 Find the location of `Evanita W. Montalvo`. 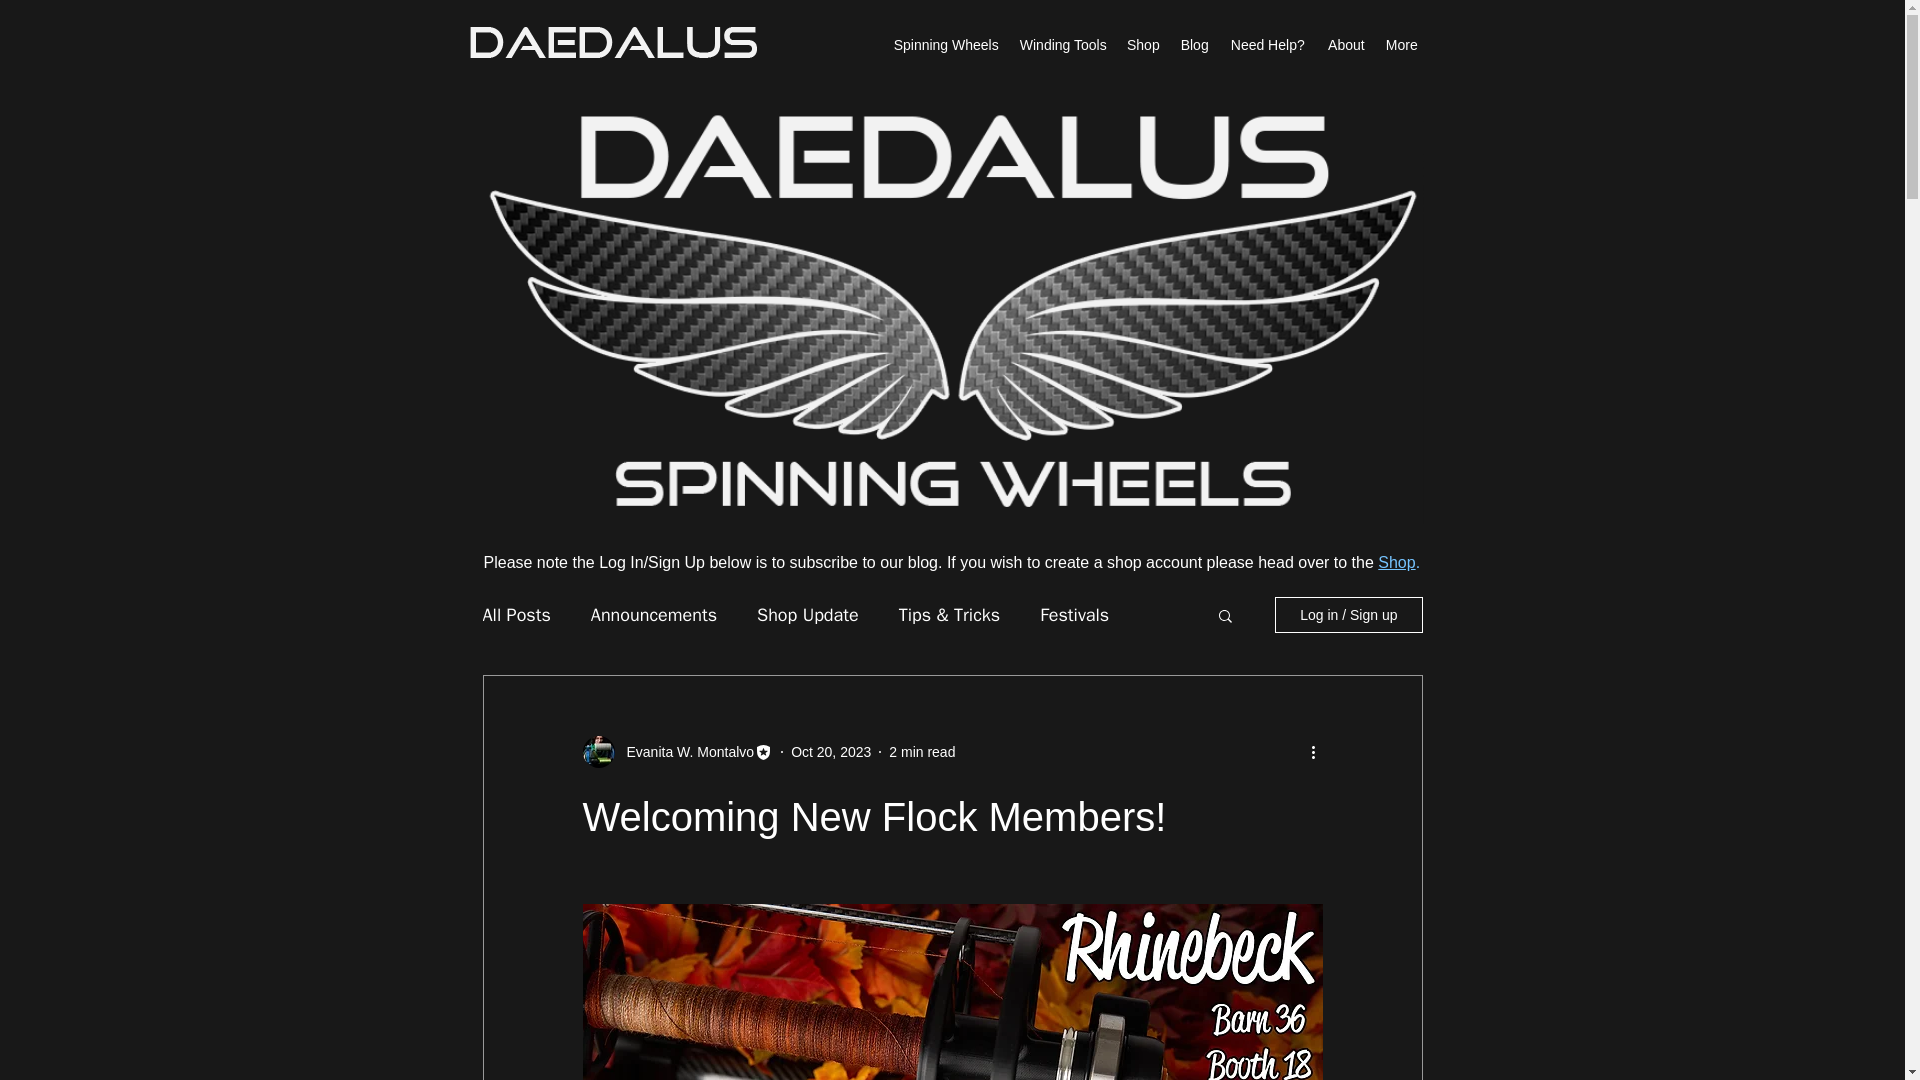

Evanita W. Montalvo is located at coordinates (684, 752).